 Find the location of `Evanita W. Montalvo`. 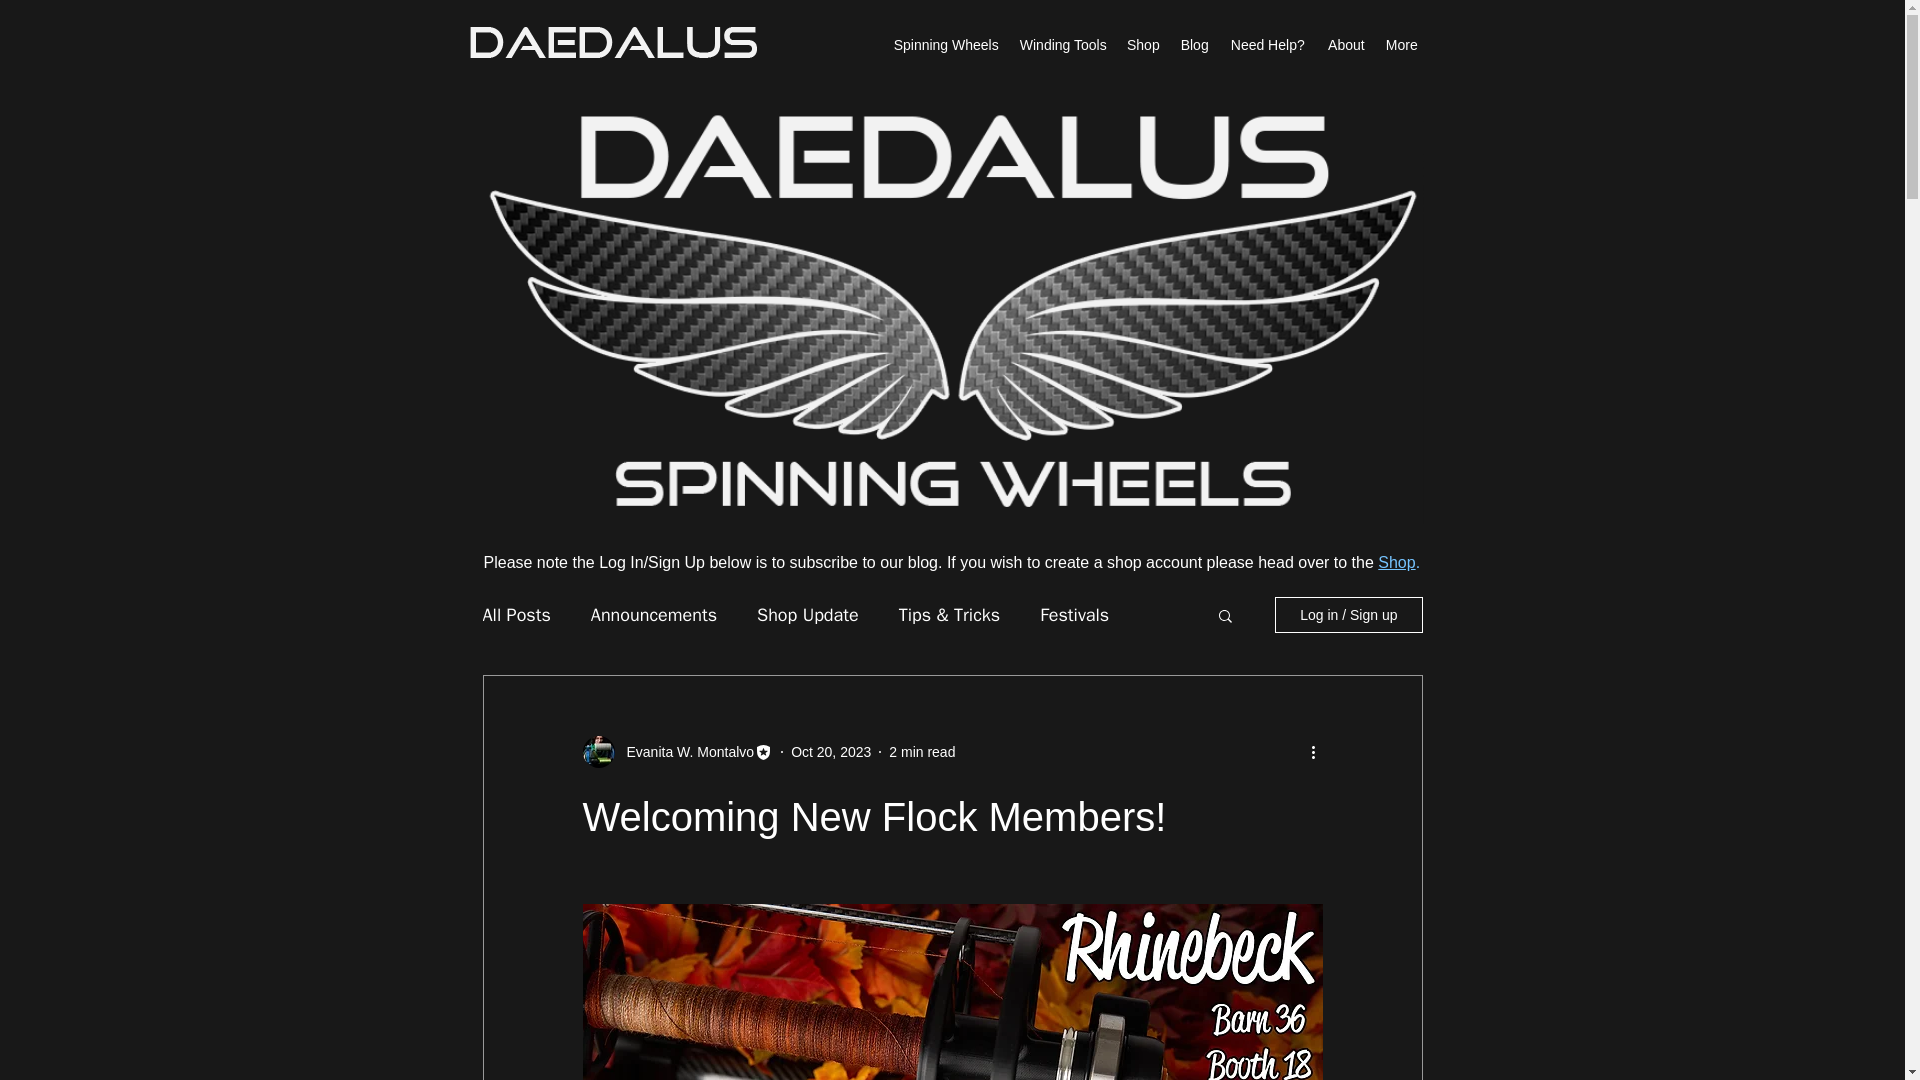

Evanita W. Montalvo is located at coordinates (684, 752).